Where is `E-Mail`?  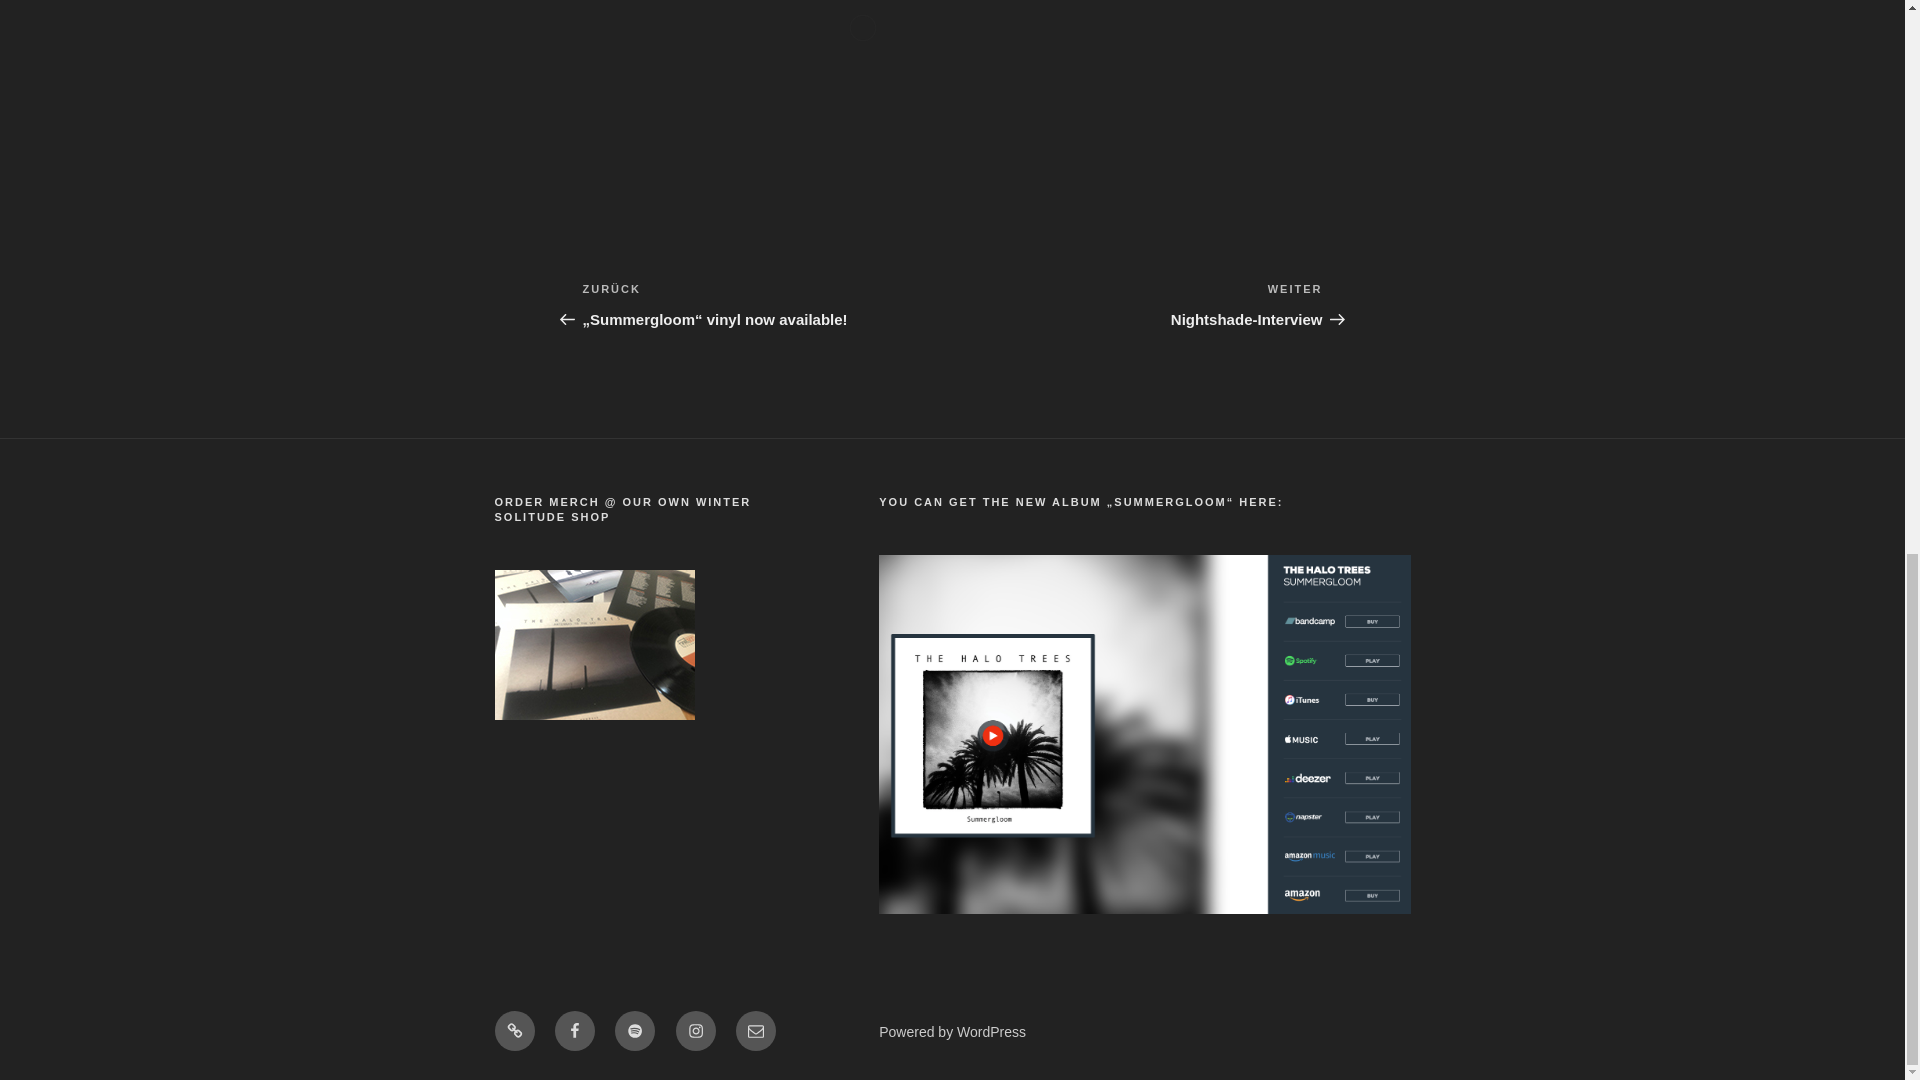 E-Mail is located at coordinates (755, 1030).